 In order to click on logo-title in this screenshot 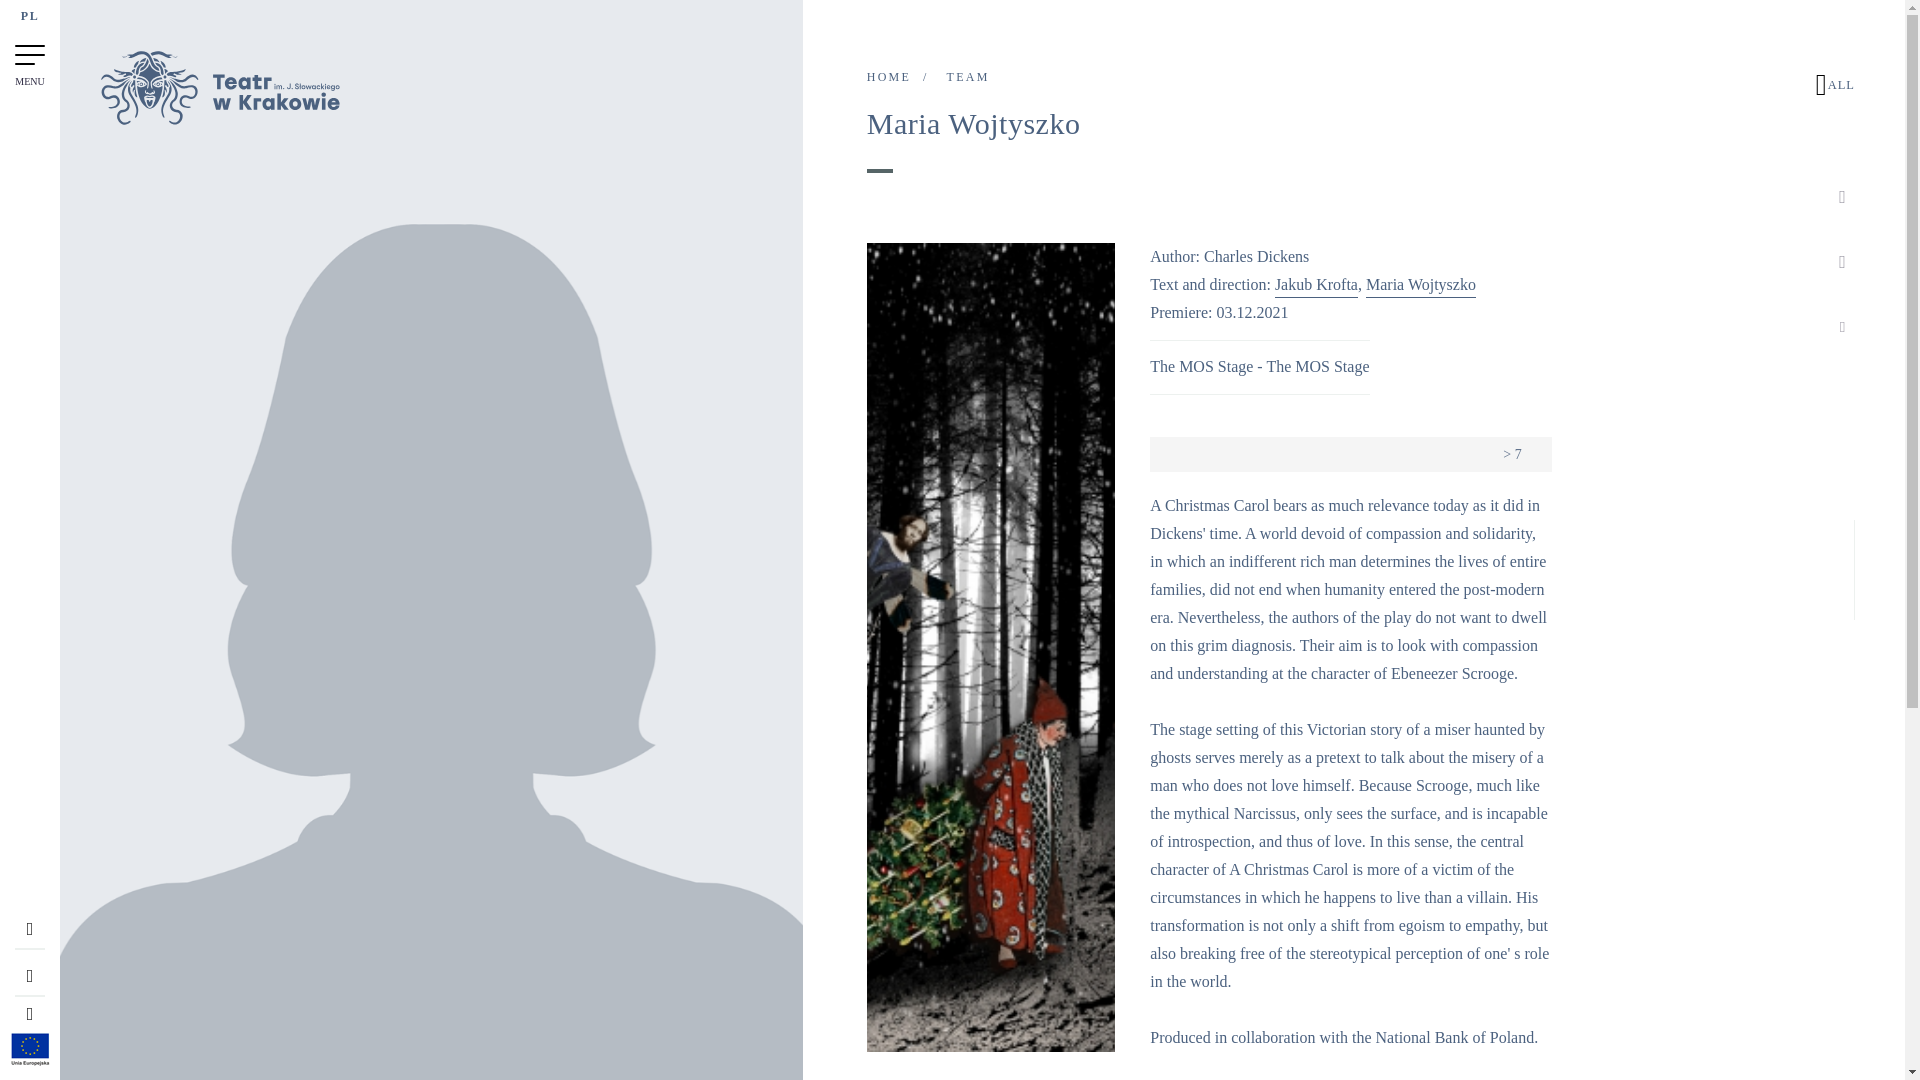, I will do `click(219, 120)`.